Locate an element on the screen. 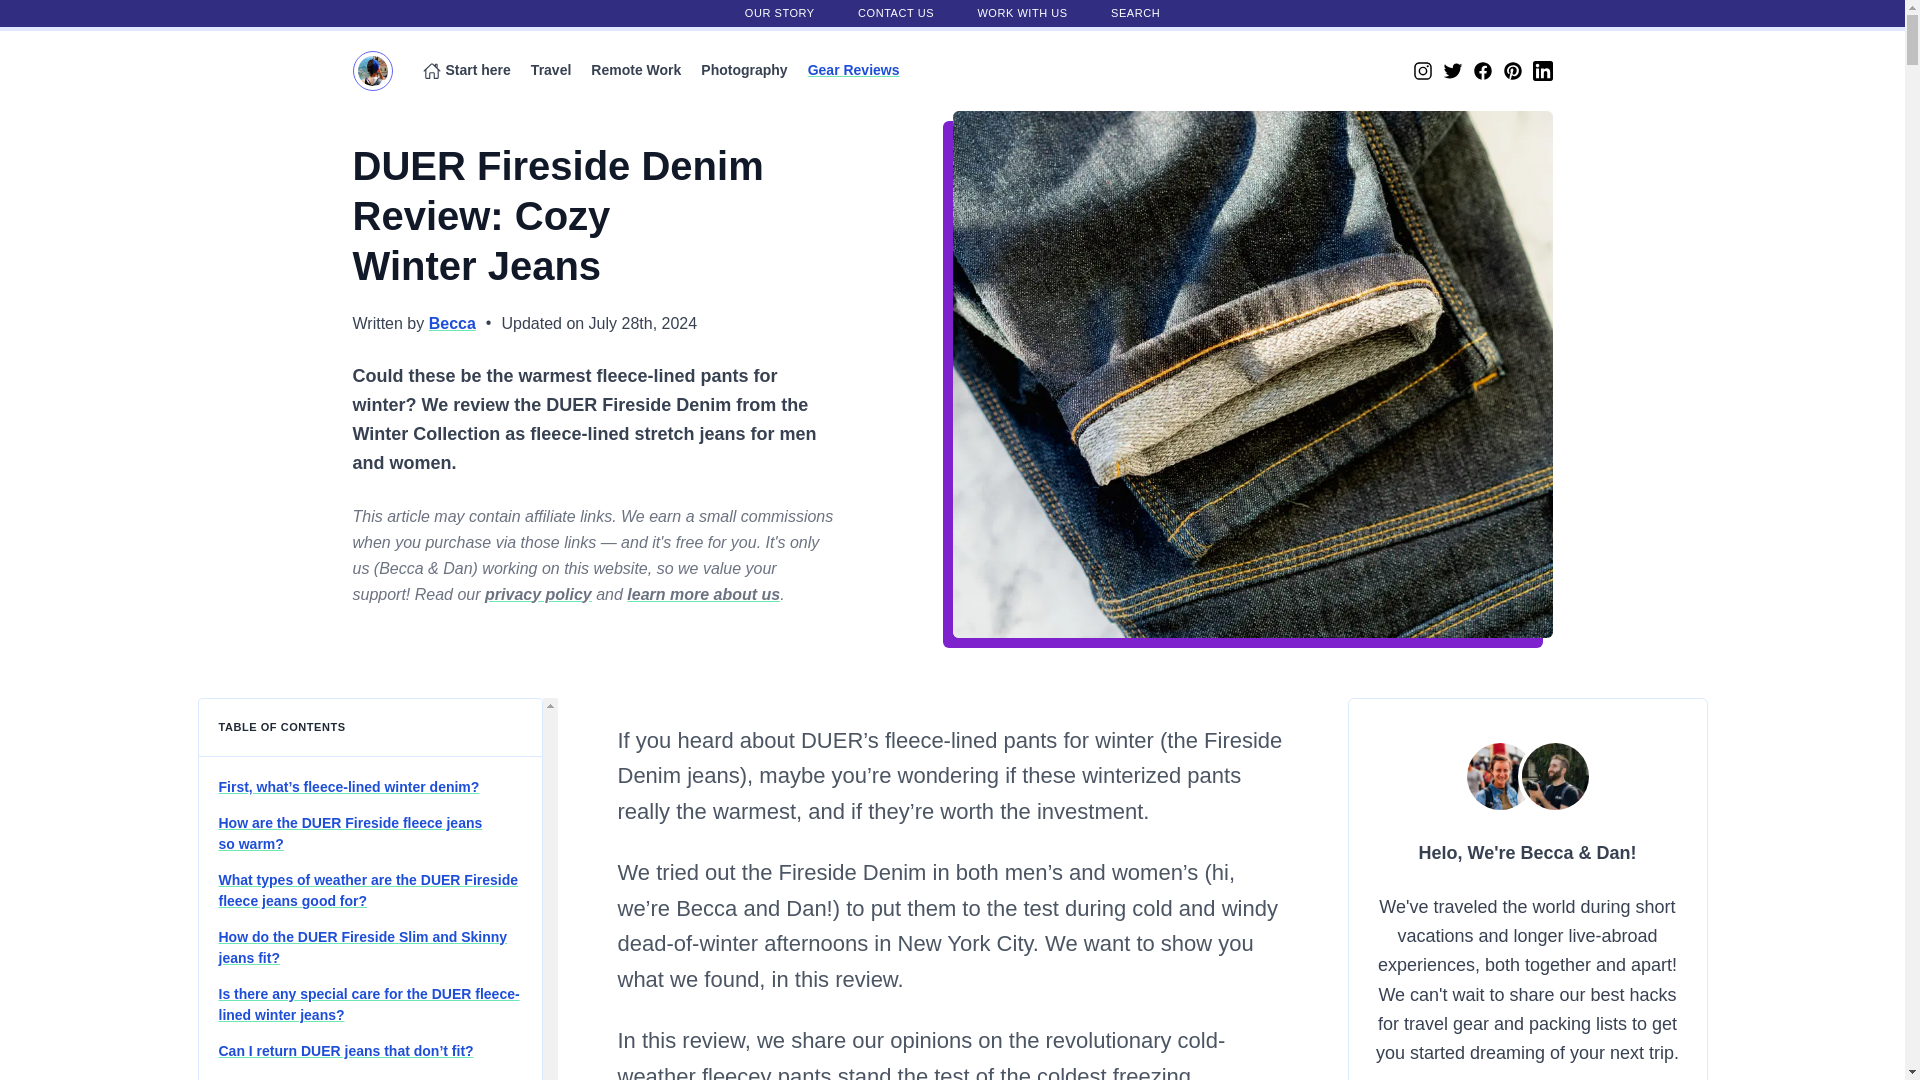 This screenshot has width=1920, height=1080. WORK WITH US is located at coordinates (1022, 12).